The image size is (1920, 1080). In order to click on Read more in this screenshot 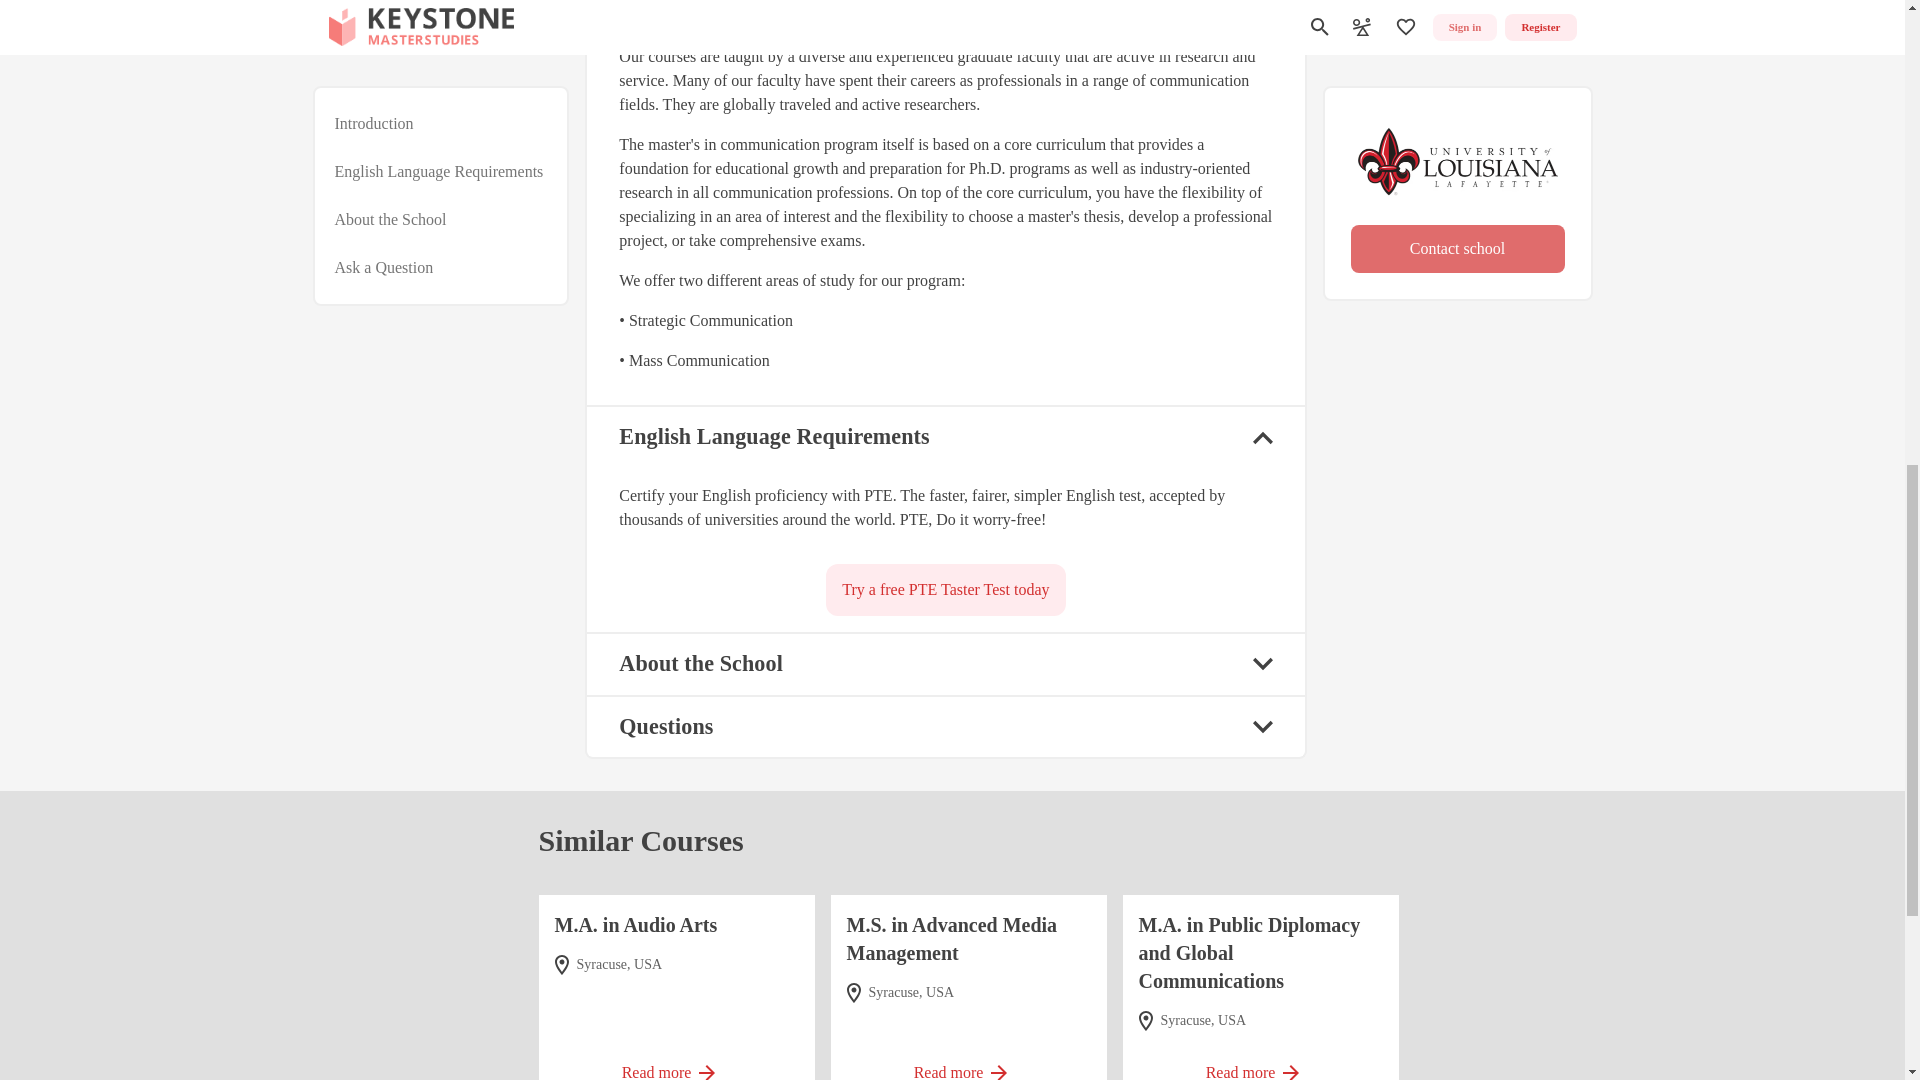, I will do `click(968, 1063)`.